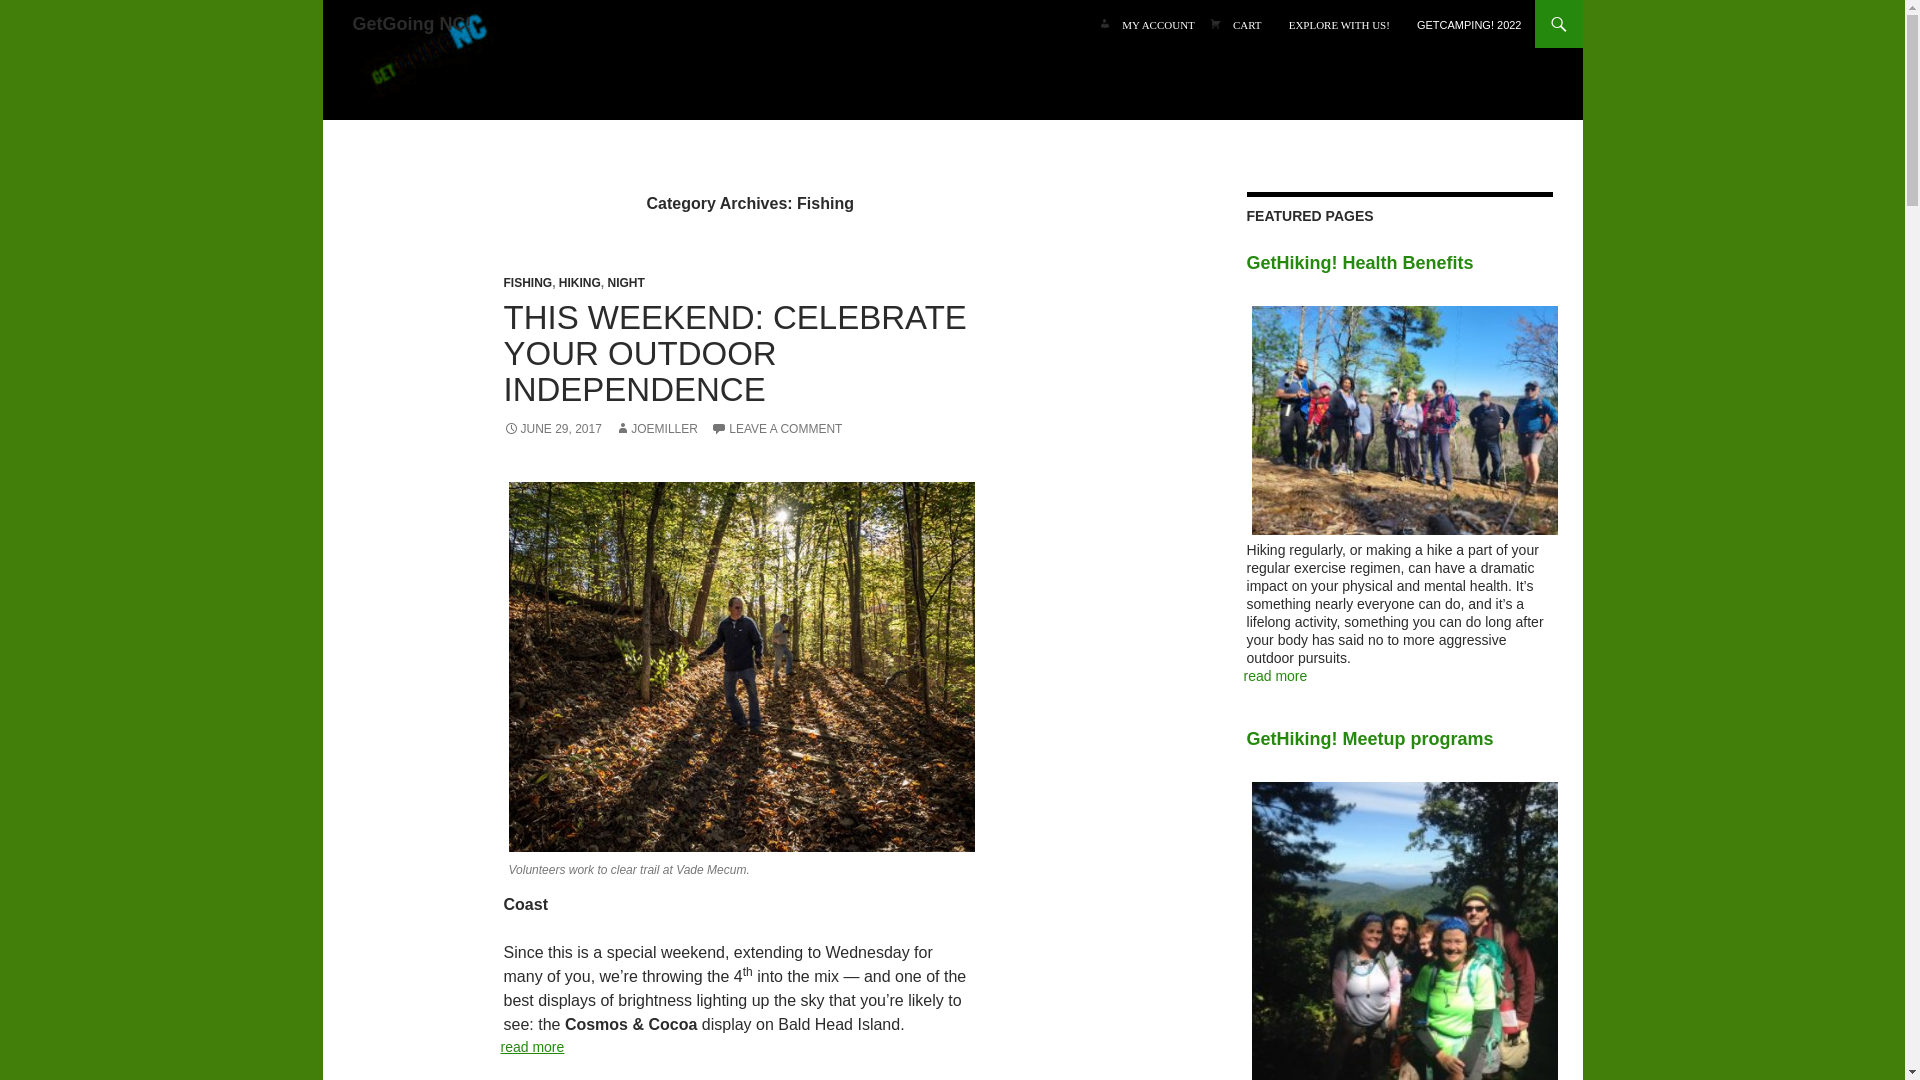  Describe the element at coordinates (1158, 24) in the screenshot. I see `Login` at that location.